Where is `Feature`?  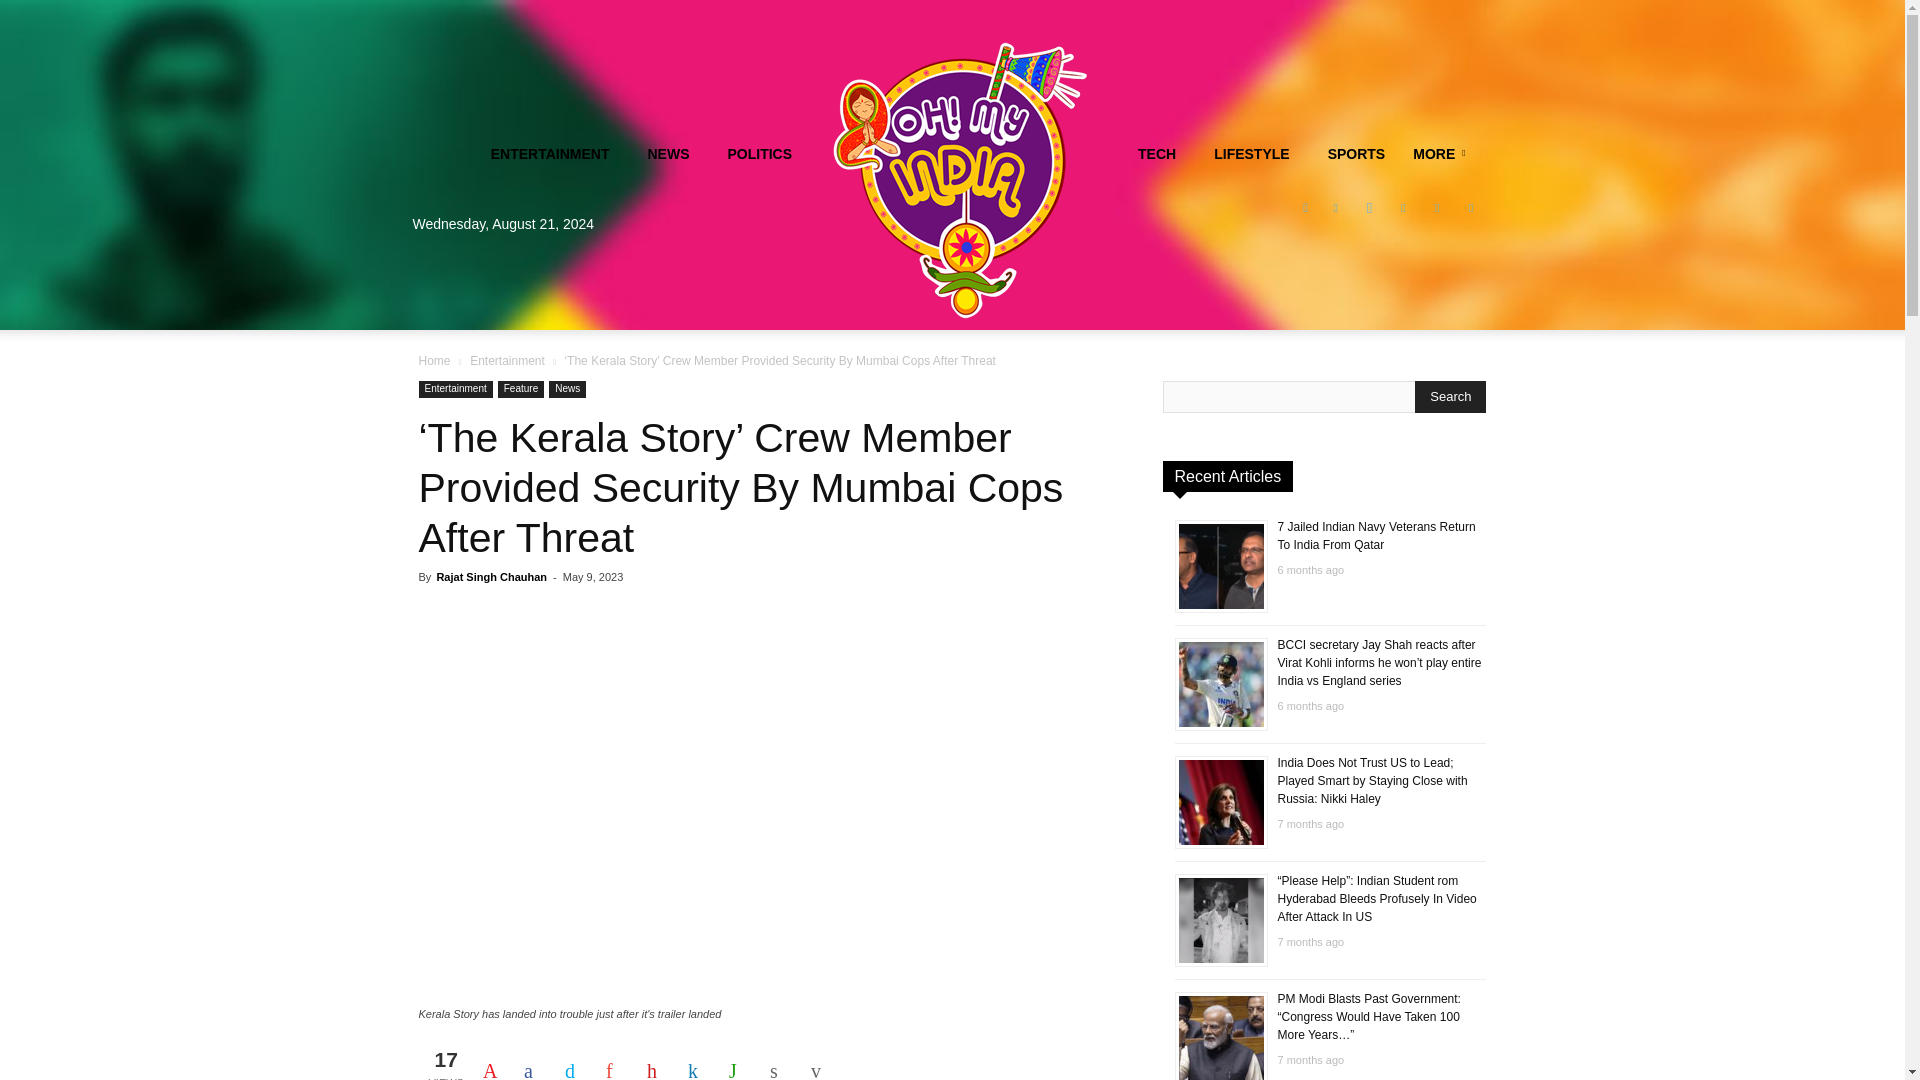
Feature is located at coordinates (520, 390).